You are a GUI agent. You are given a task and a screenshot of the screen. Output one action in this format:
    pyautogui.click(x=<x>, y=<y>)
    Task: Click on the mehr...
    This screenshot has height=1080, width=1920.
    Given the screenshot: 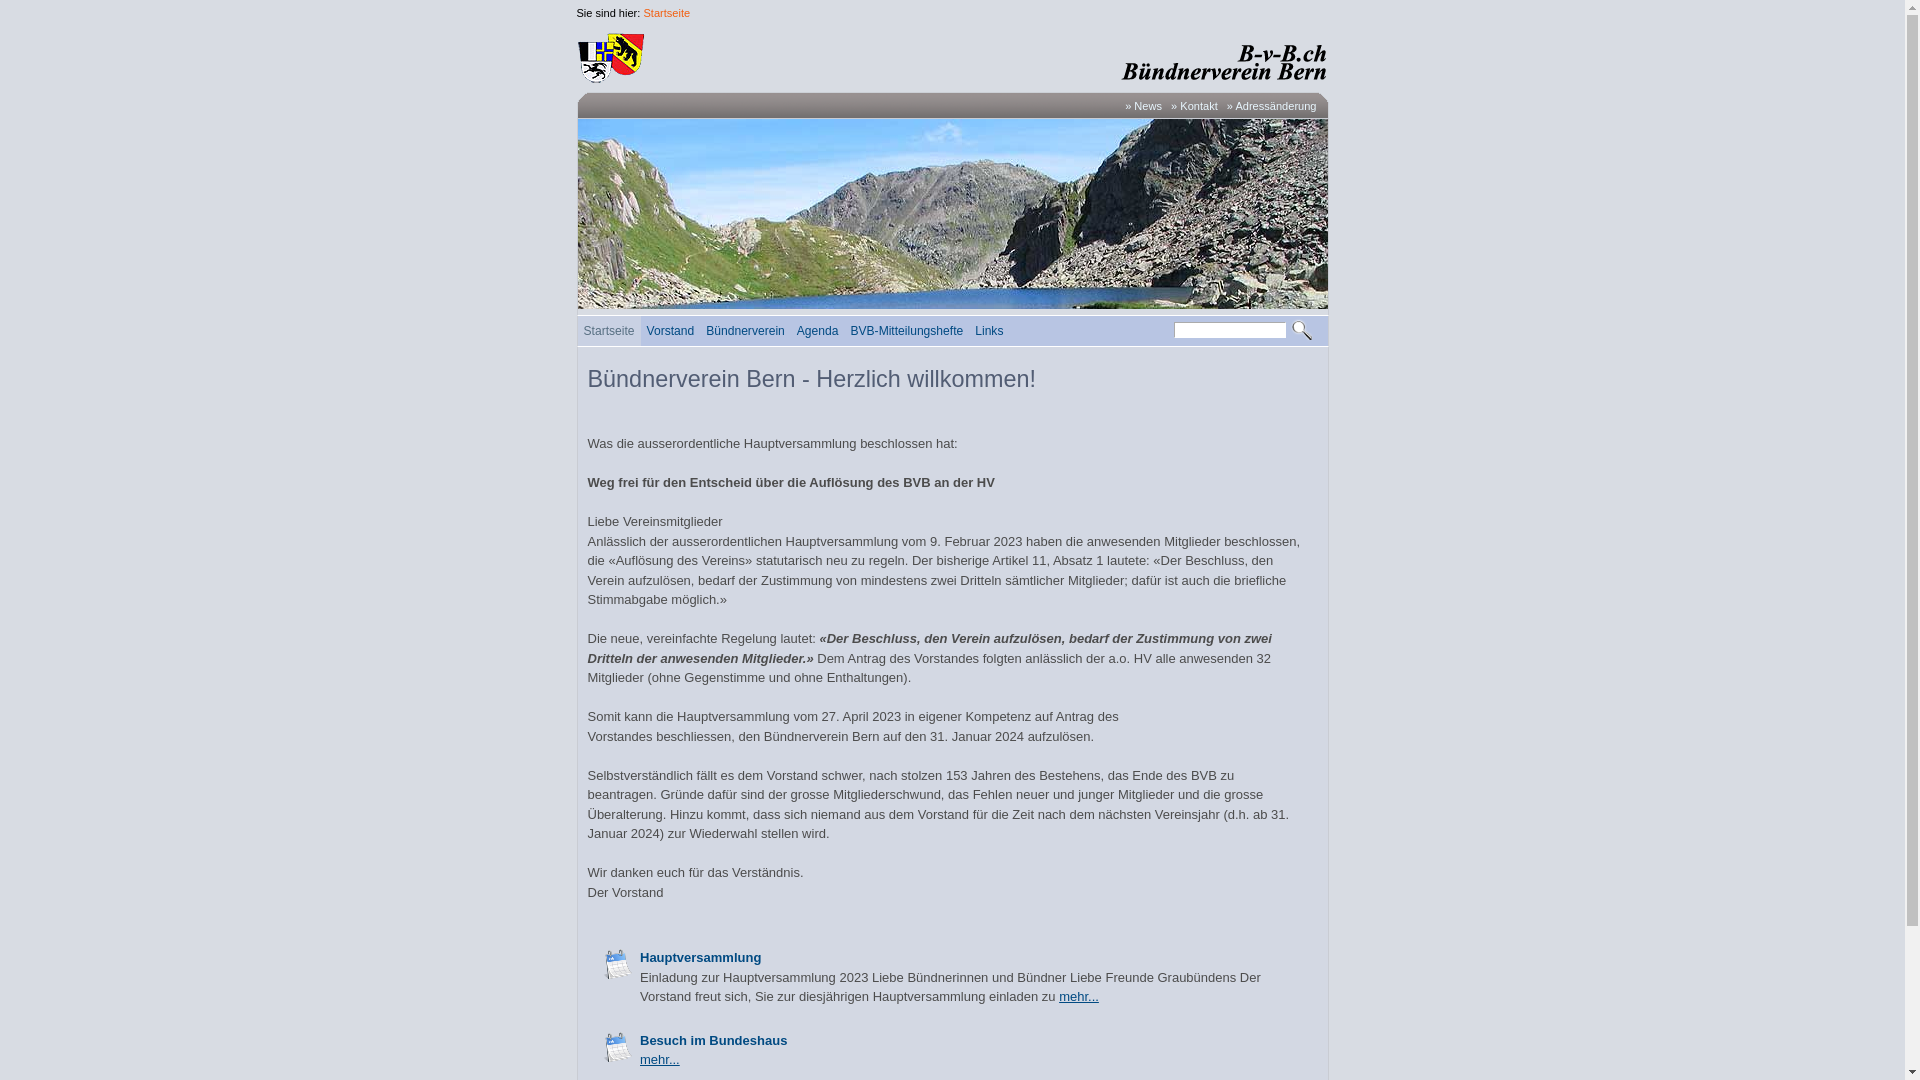 What is the action you would take?
    pyautogui.click(x=660, y=1060)
    